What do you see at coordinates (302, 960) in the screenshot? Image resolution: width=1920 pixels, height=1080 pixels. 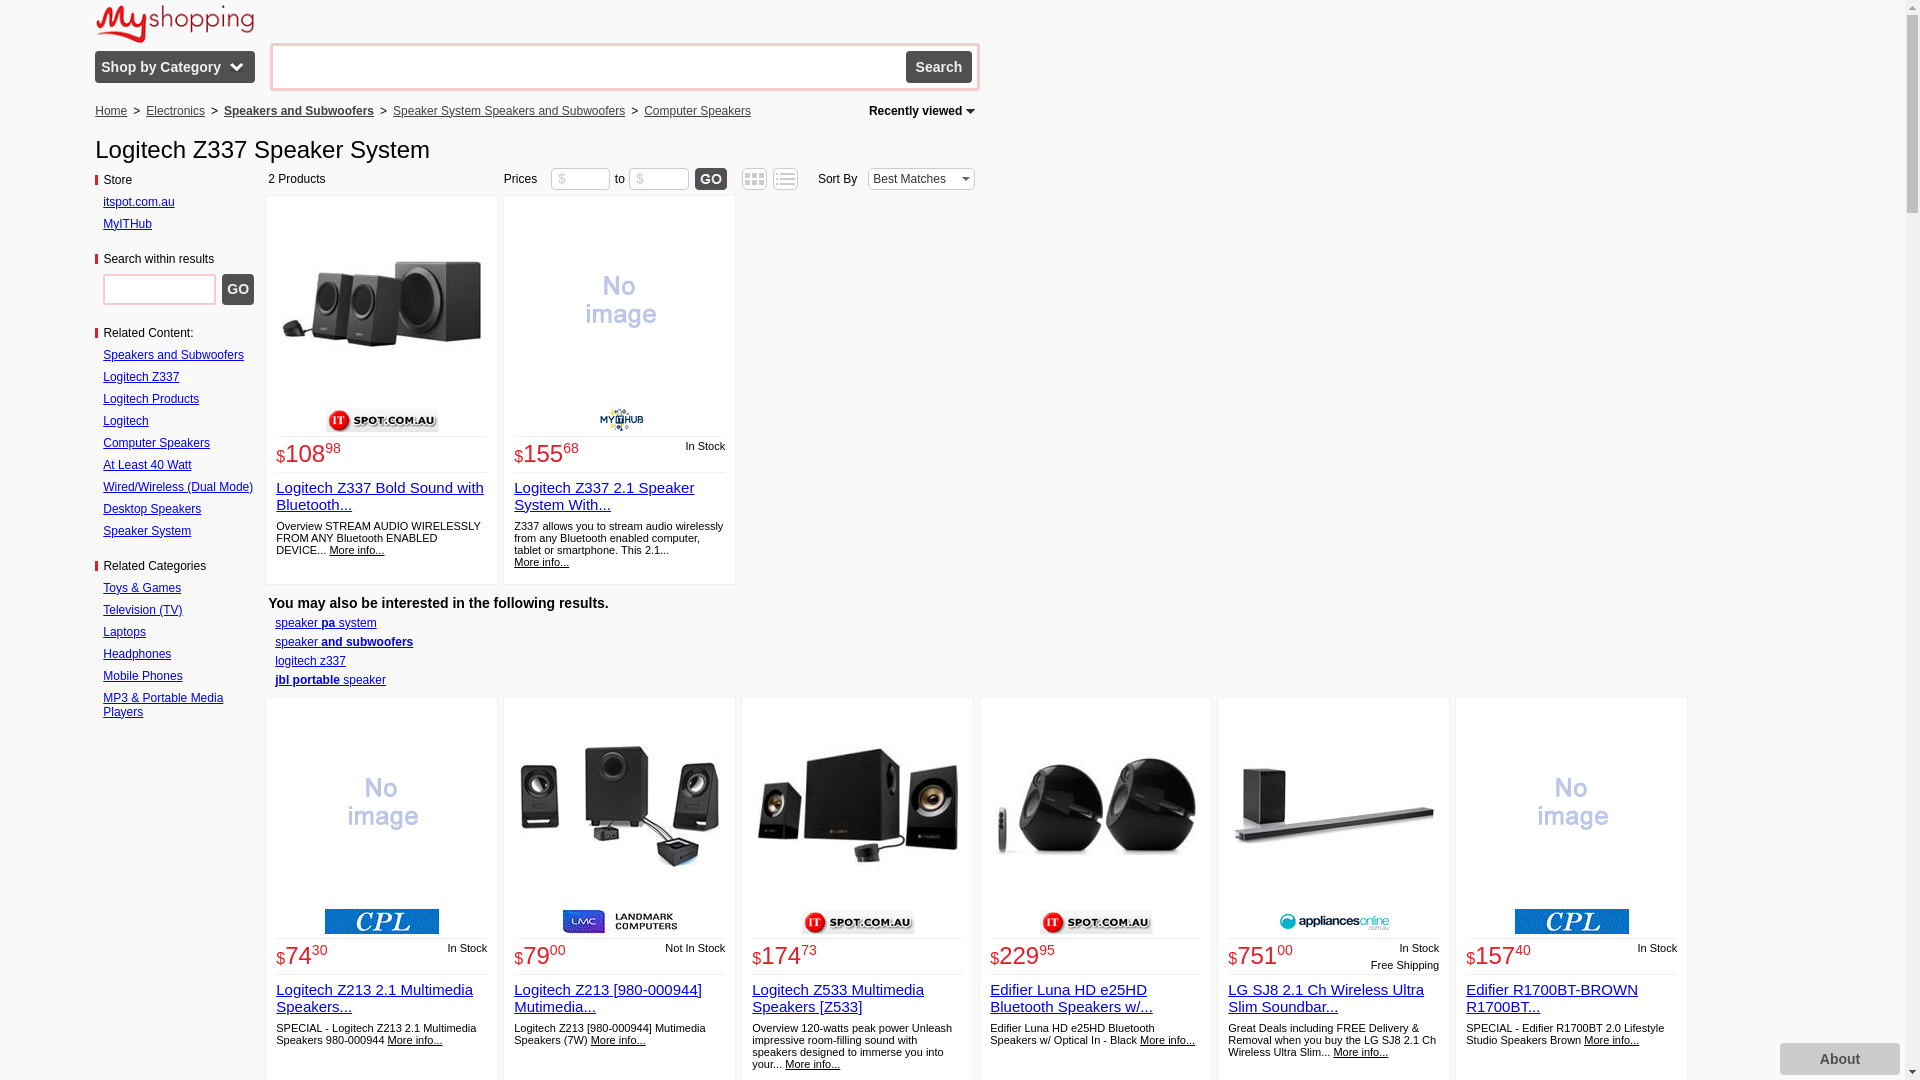 I see `$7430` at bounding box center [302, 960].